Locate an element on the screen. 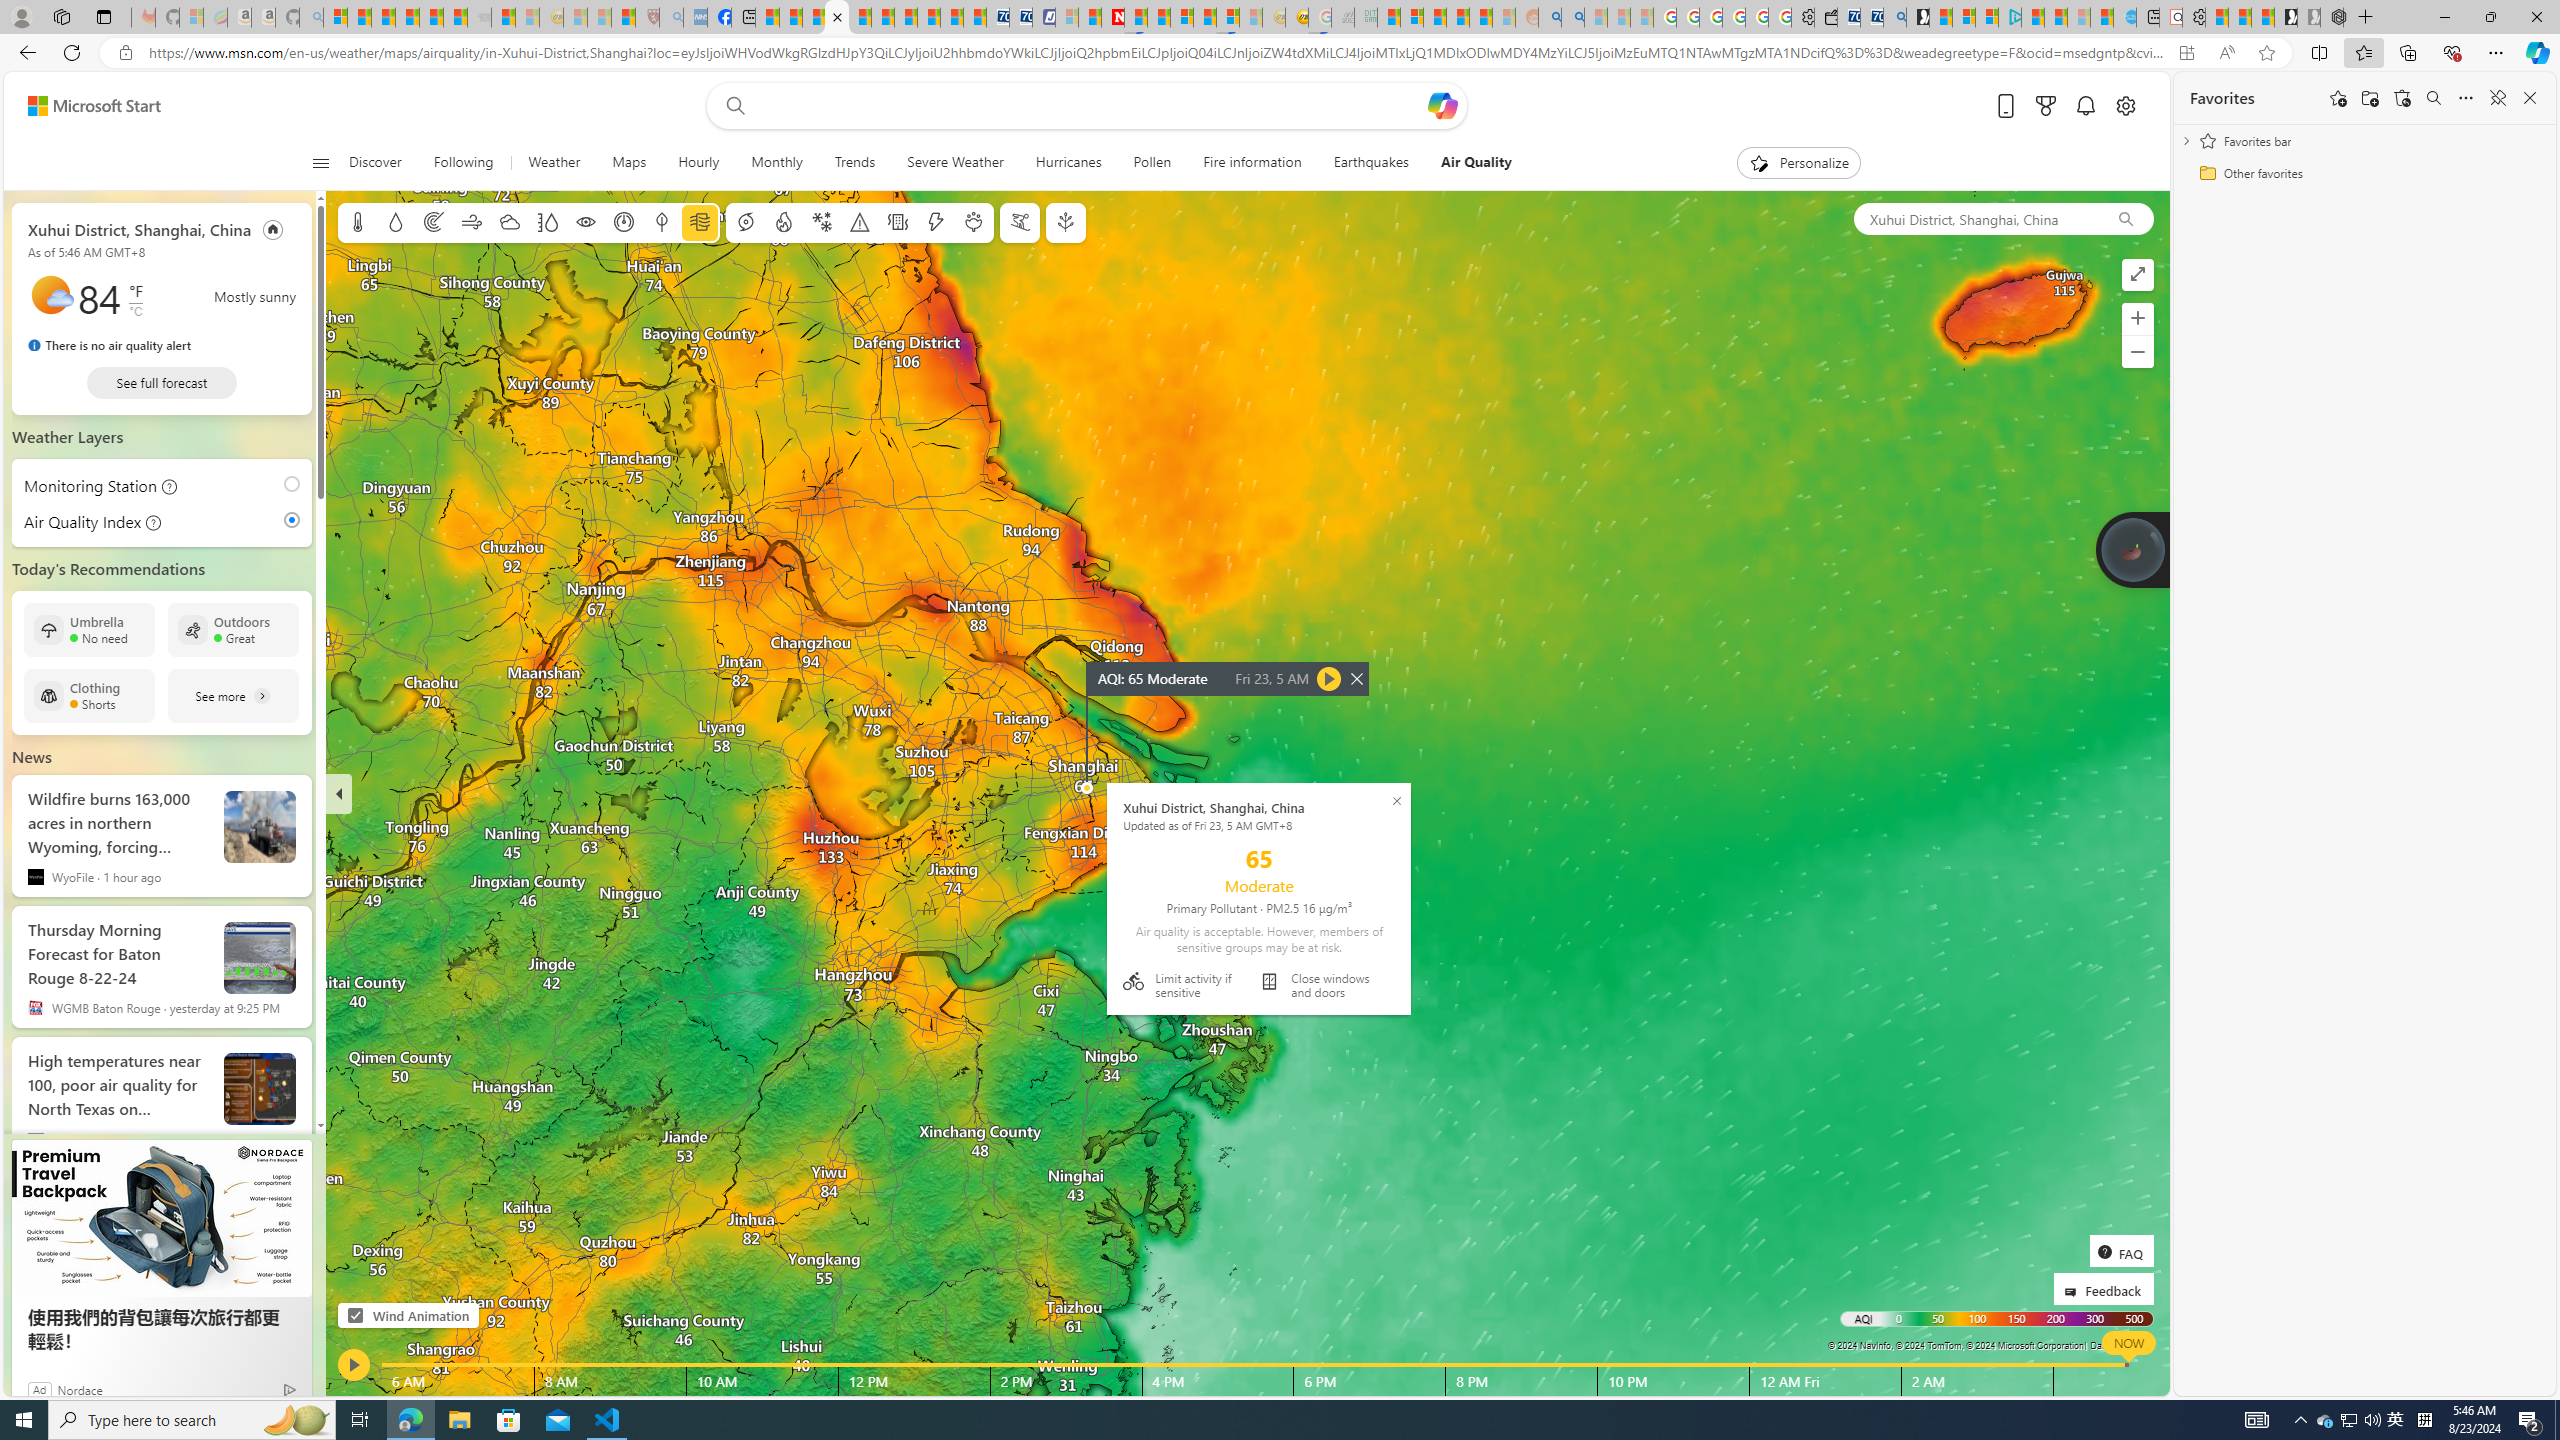  Fire information is located at coordinates (783, 222).